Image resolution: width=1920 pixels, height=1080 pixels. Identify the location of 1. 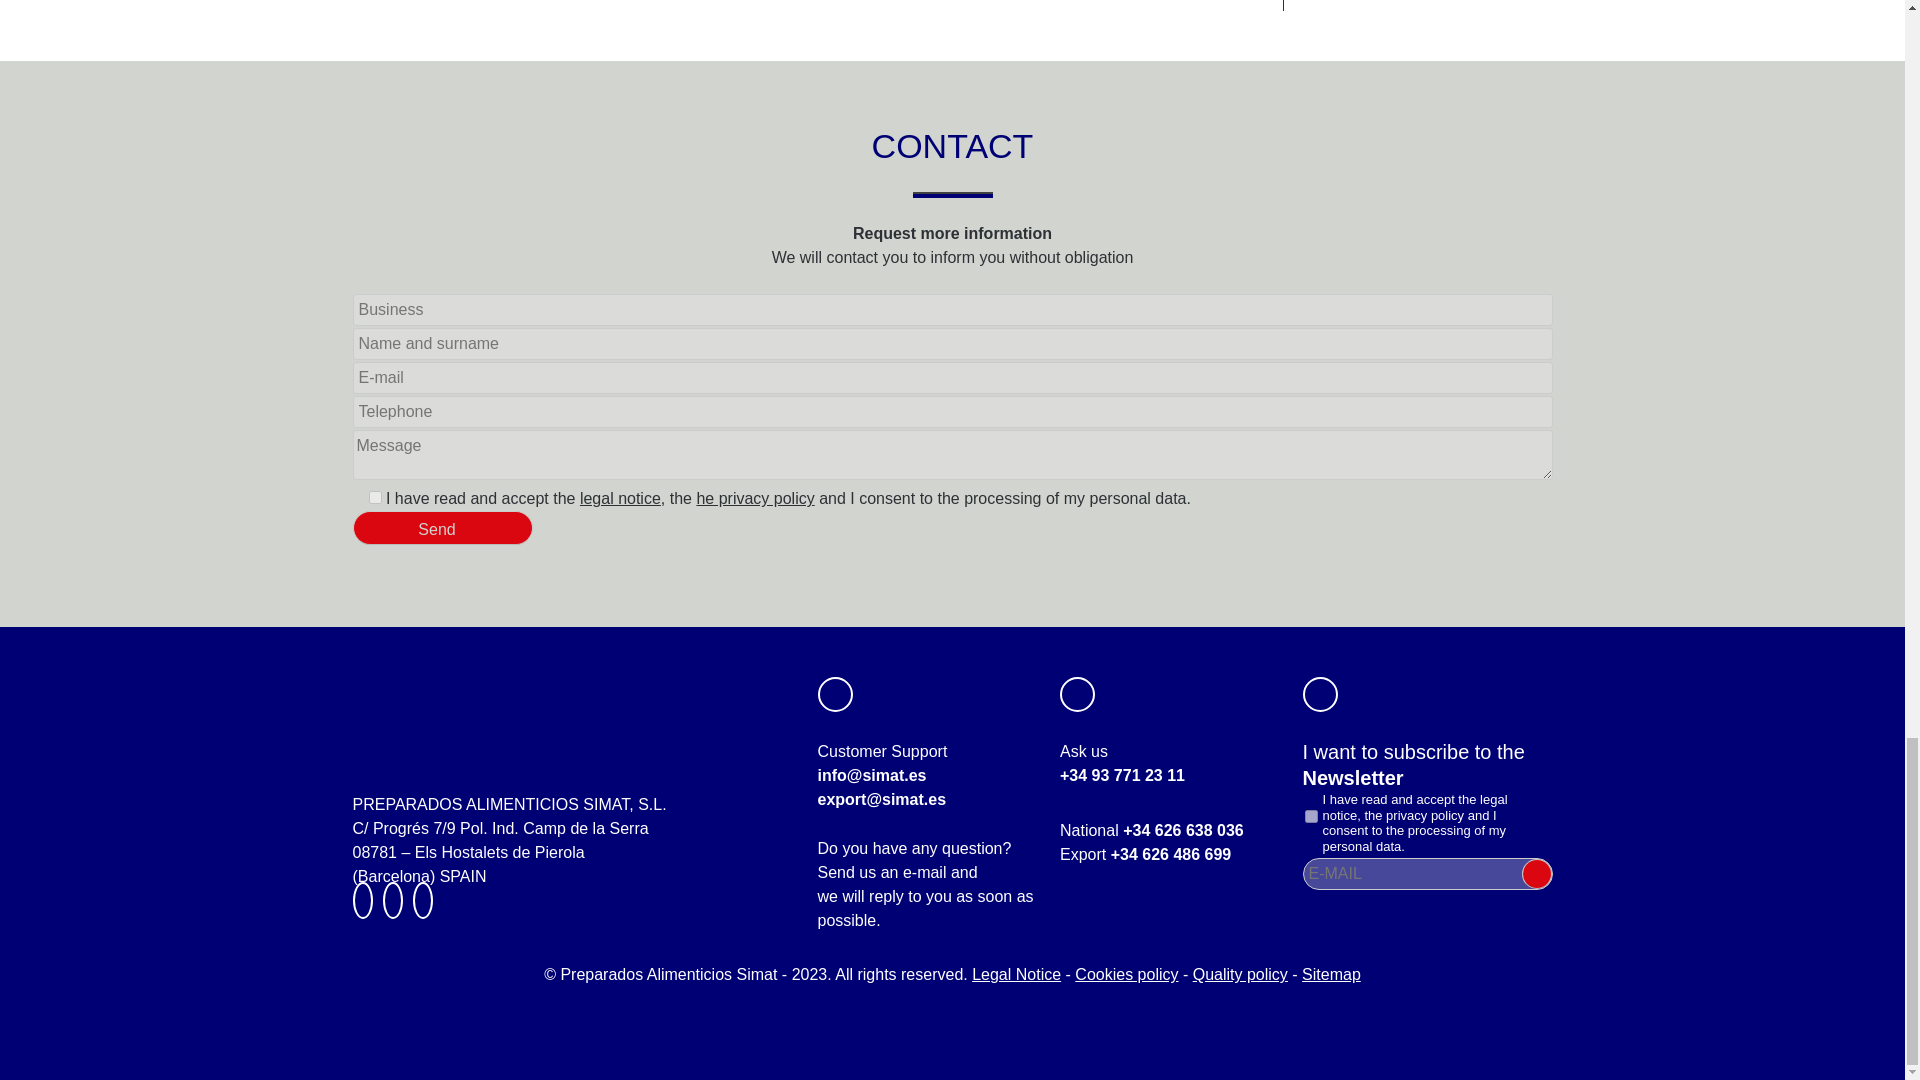
(374, 498).